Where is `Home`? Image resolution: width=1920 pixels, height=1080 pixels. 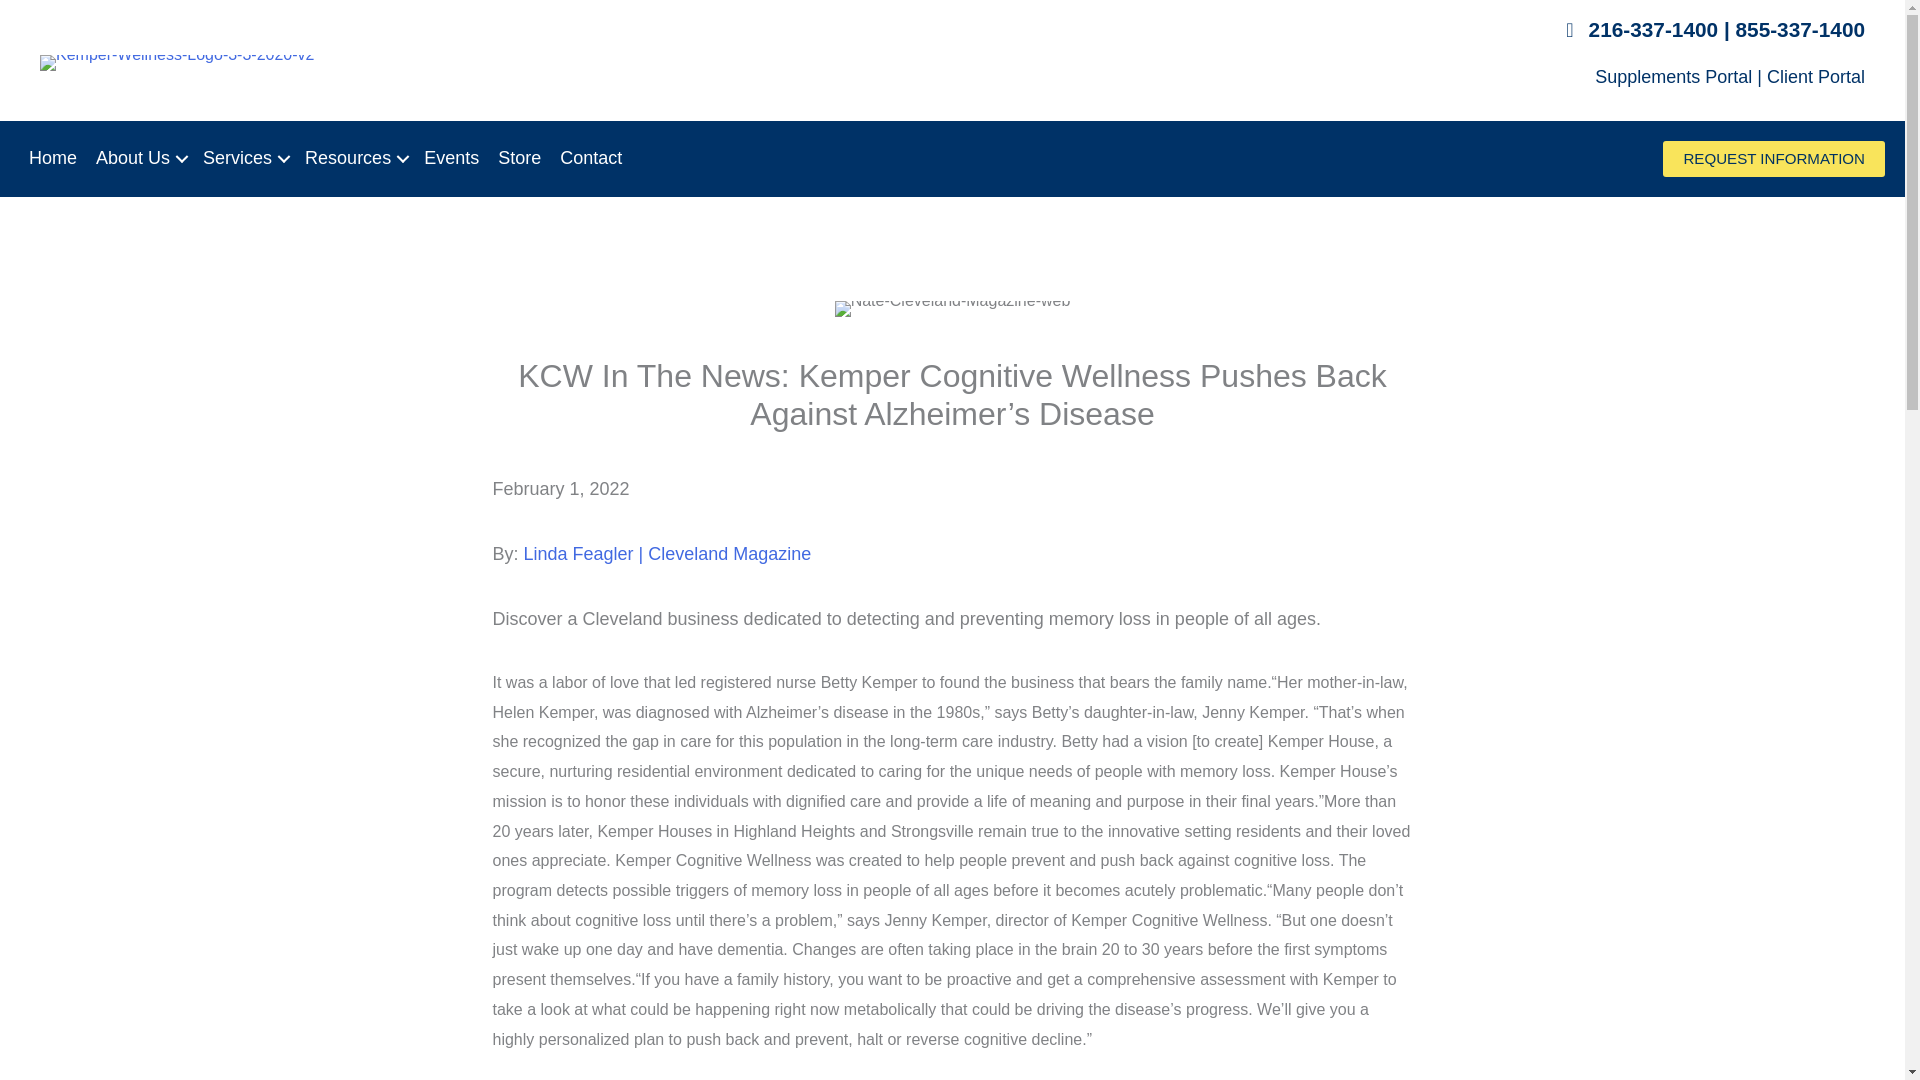 Home is located at coordinates (52, 158).